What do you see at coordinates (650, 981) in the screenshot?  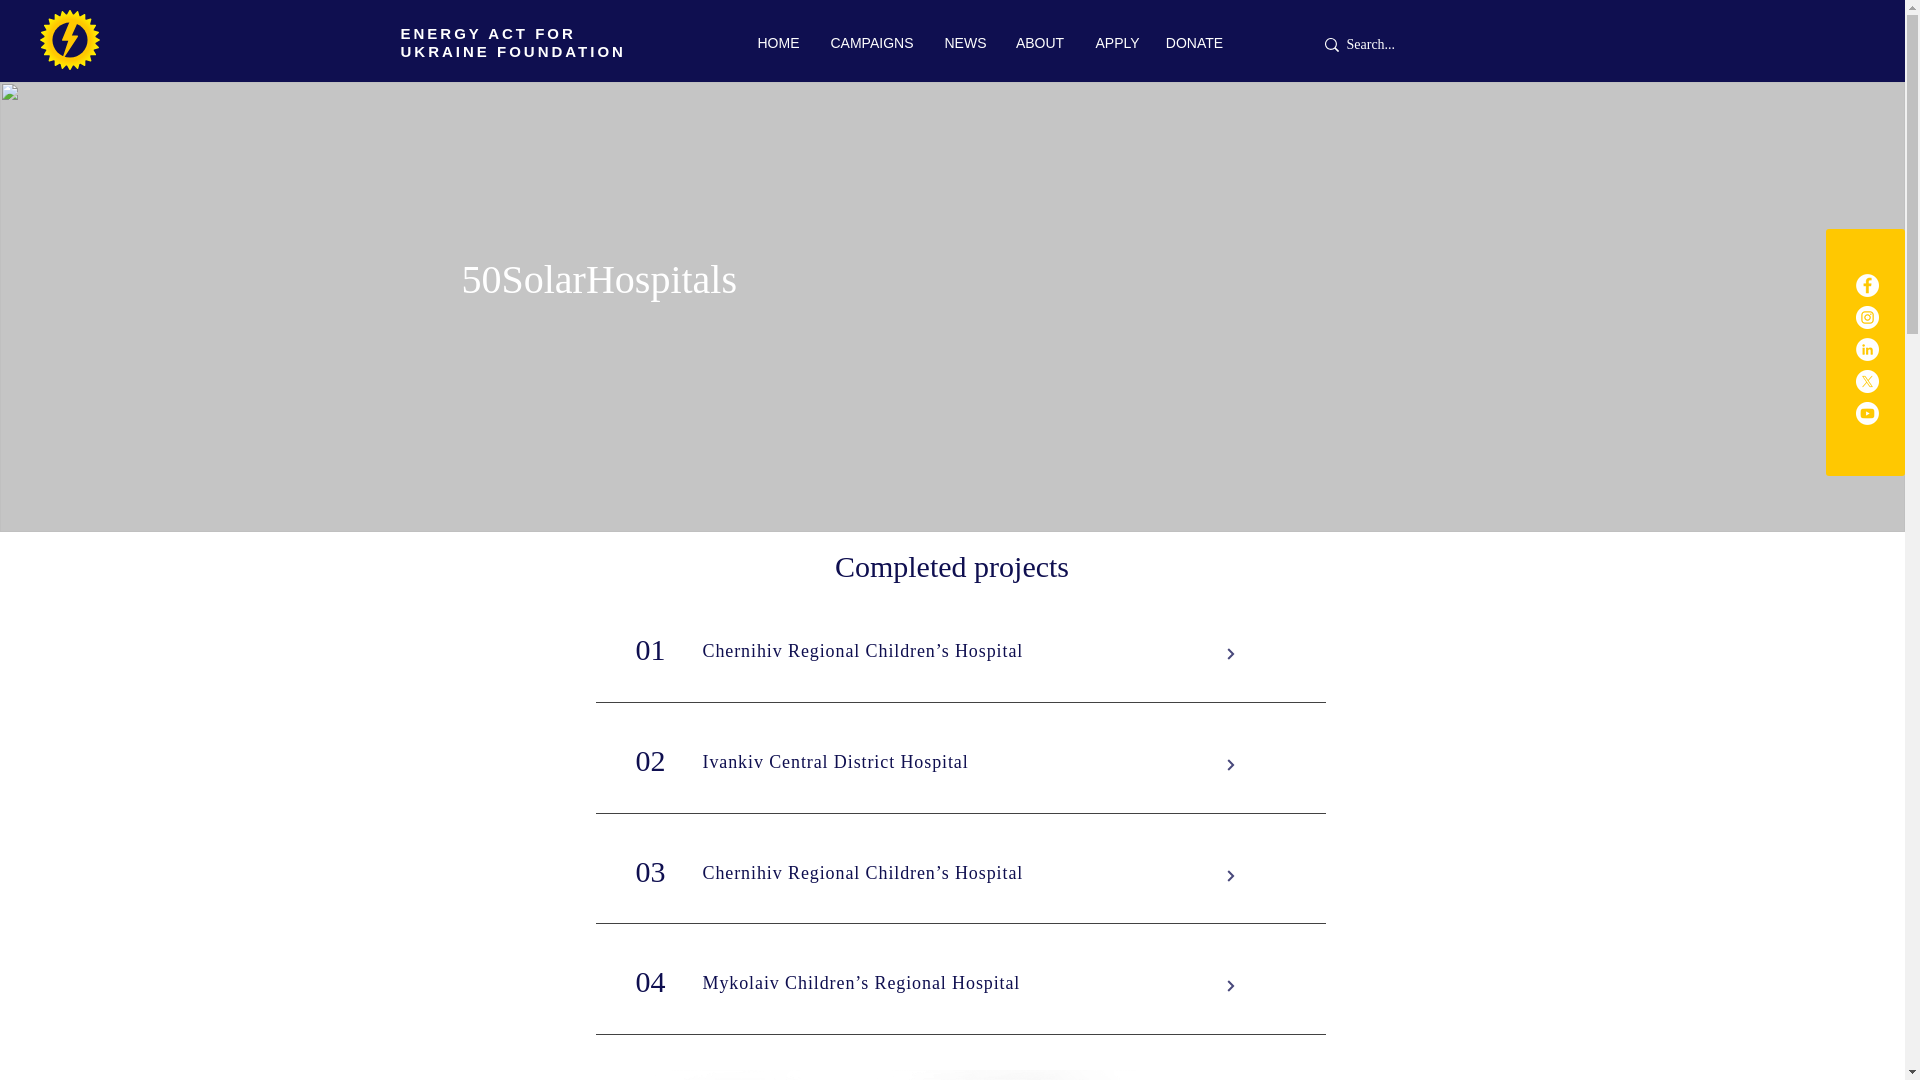 I see `04` at bounding box center [650, 981].